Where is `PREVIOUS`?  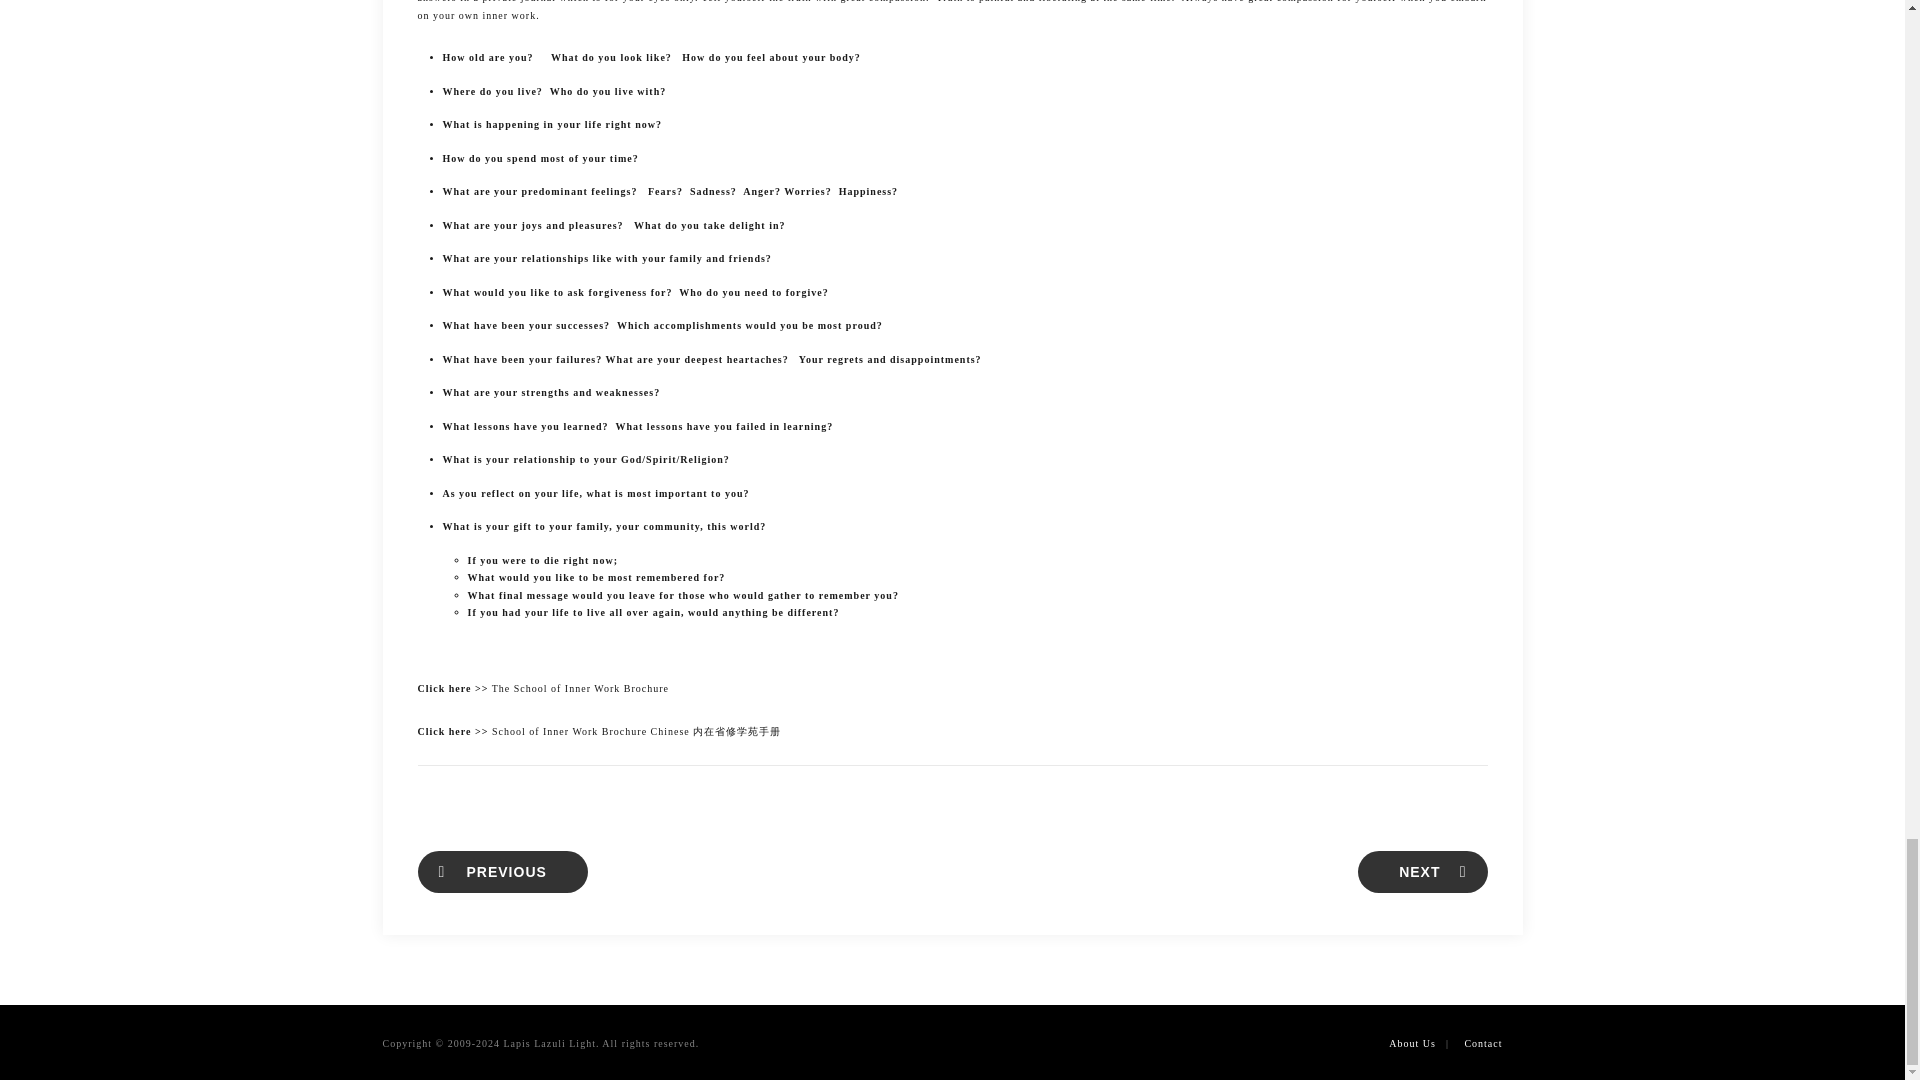 PREVIOUS is located at coordinates (502, 872).